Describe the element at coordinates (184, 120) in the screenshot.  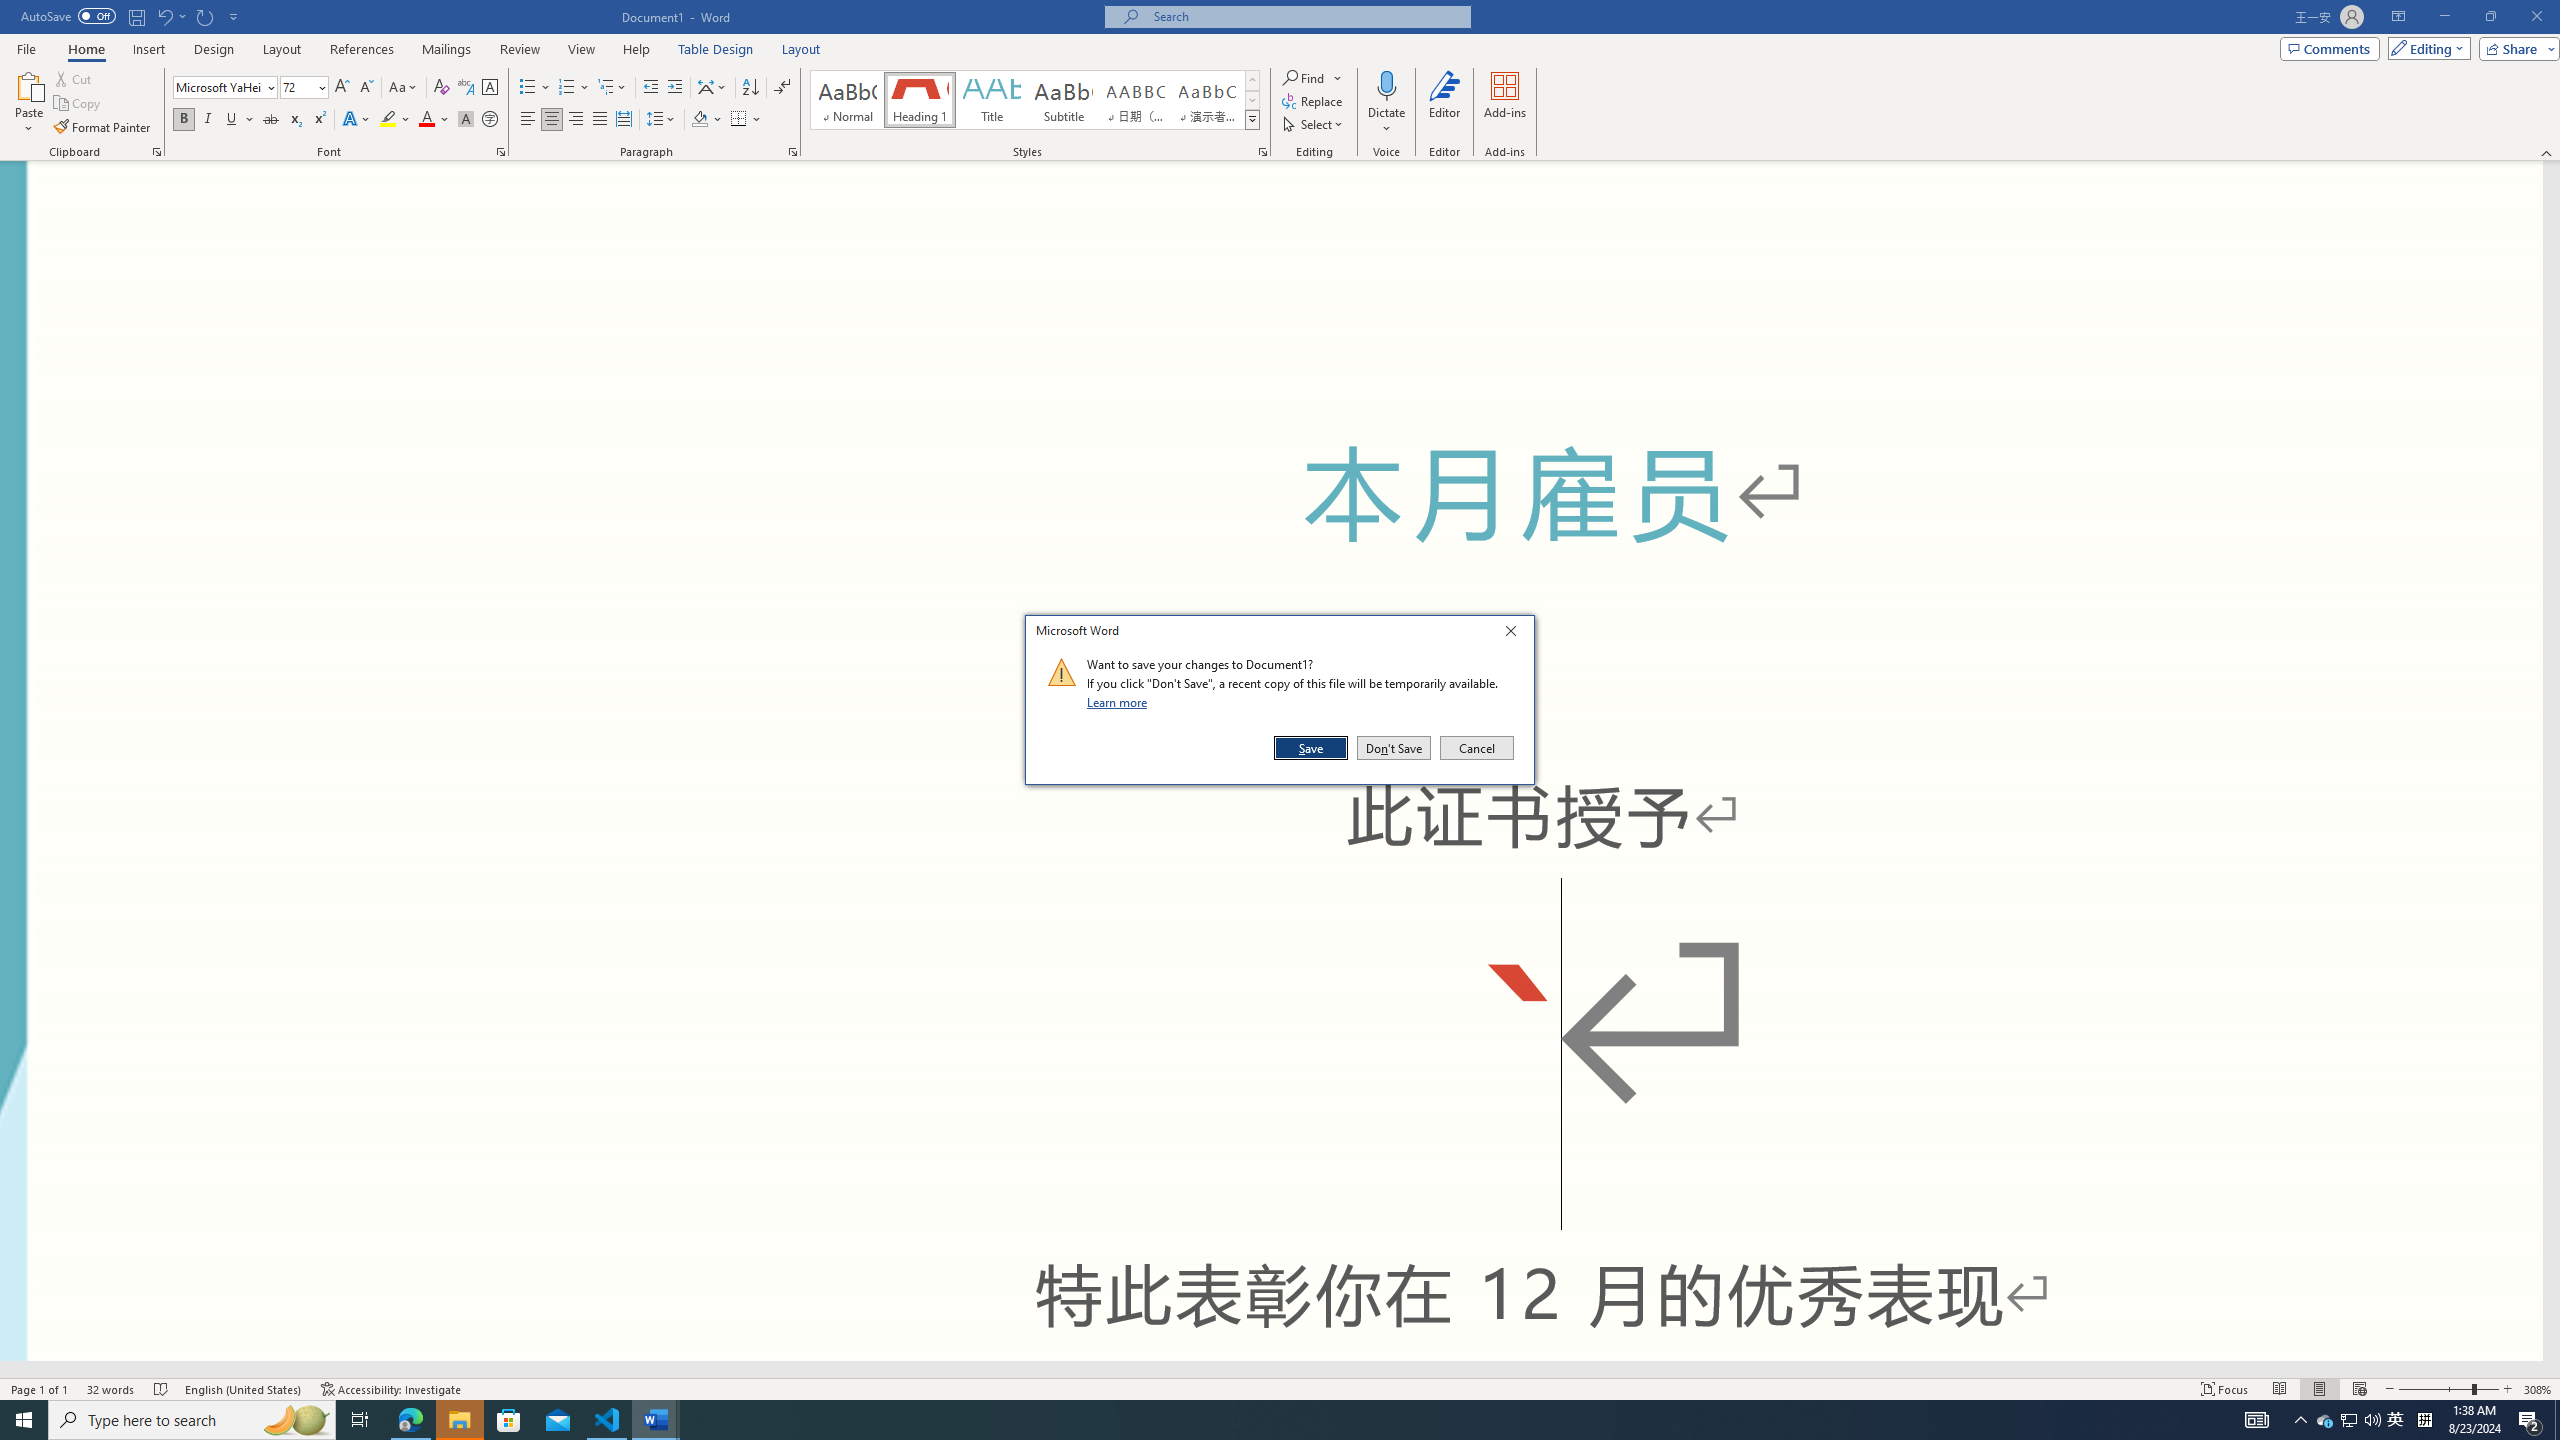
I see `Table Design` at that location.